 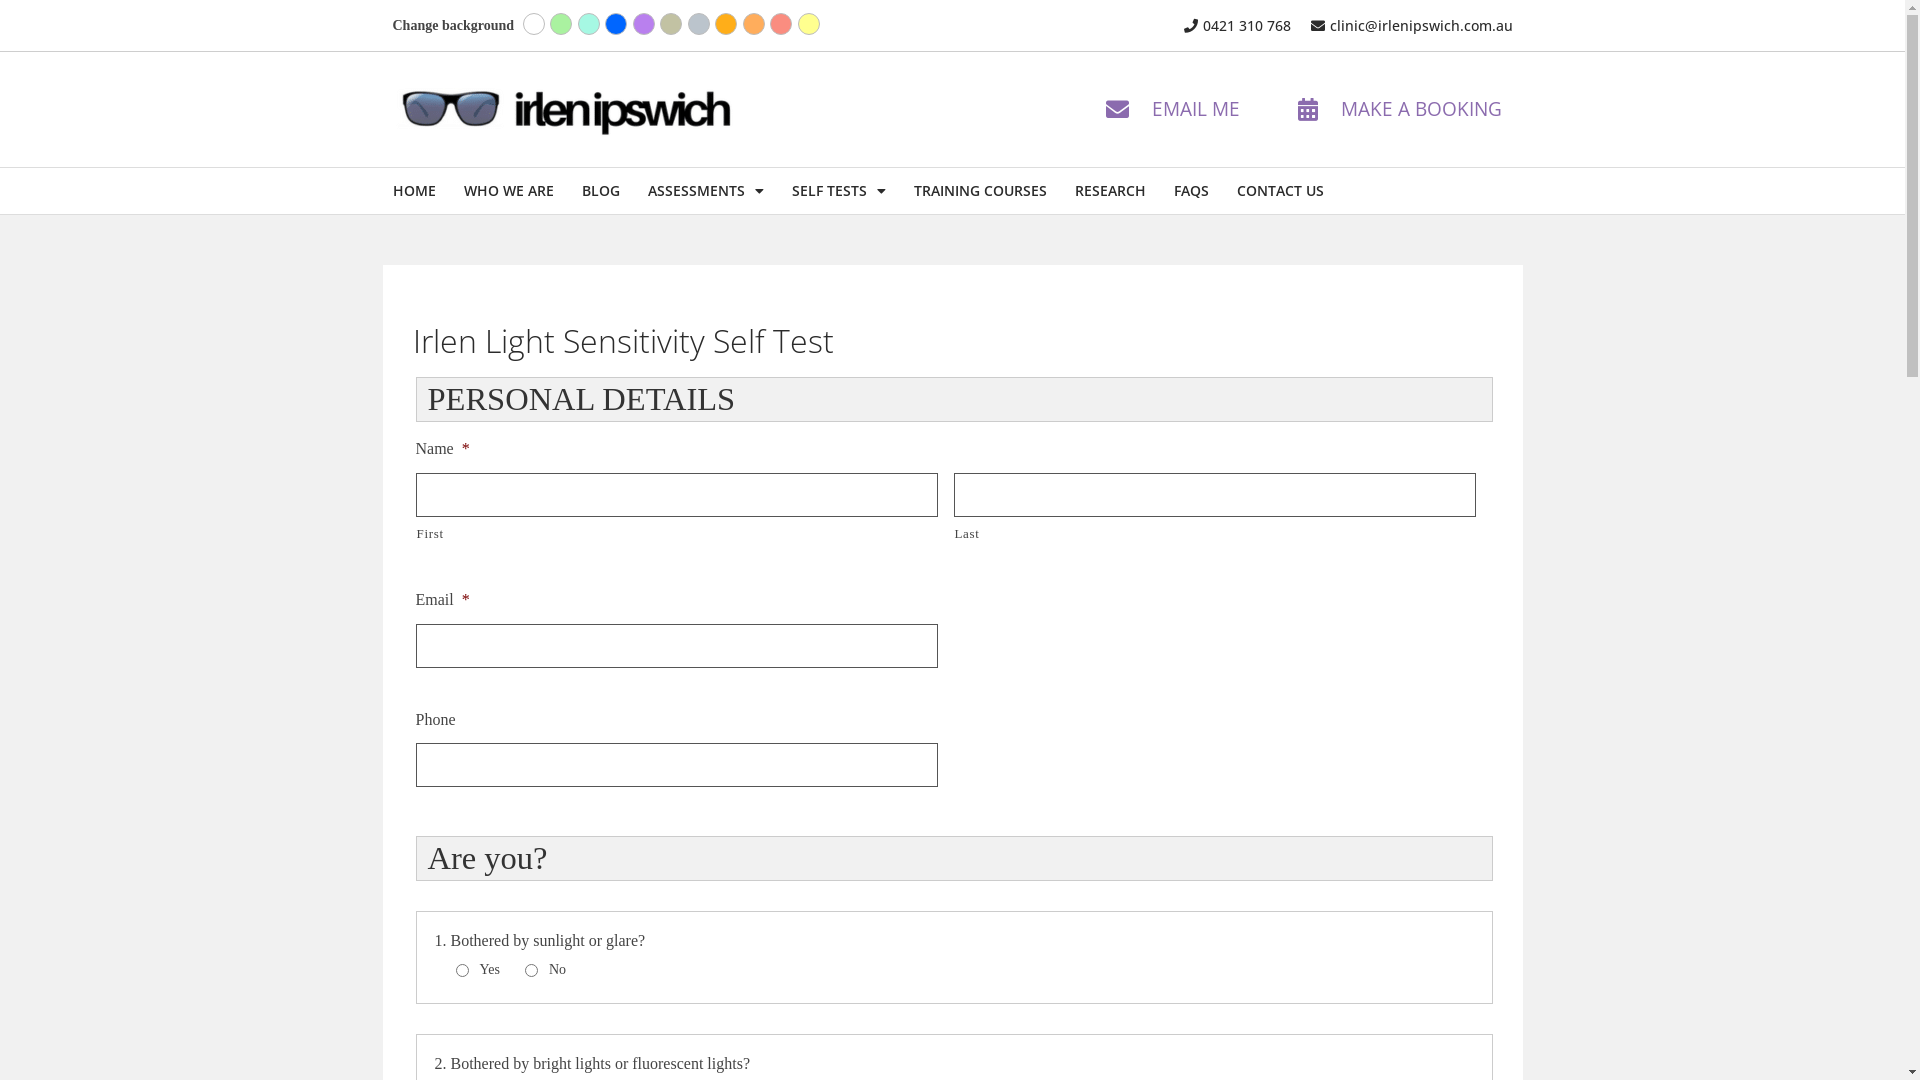 What do you see at coordinates (980, 191) in the screenshot?
I see `TRAINING COURSES` at bounding box center [980, 191].